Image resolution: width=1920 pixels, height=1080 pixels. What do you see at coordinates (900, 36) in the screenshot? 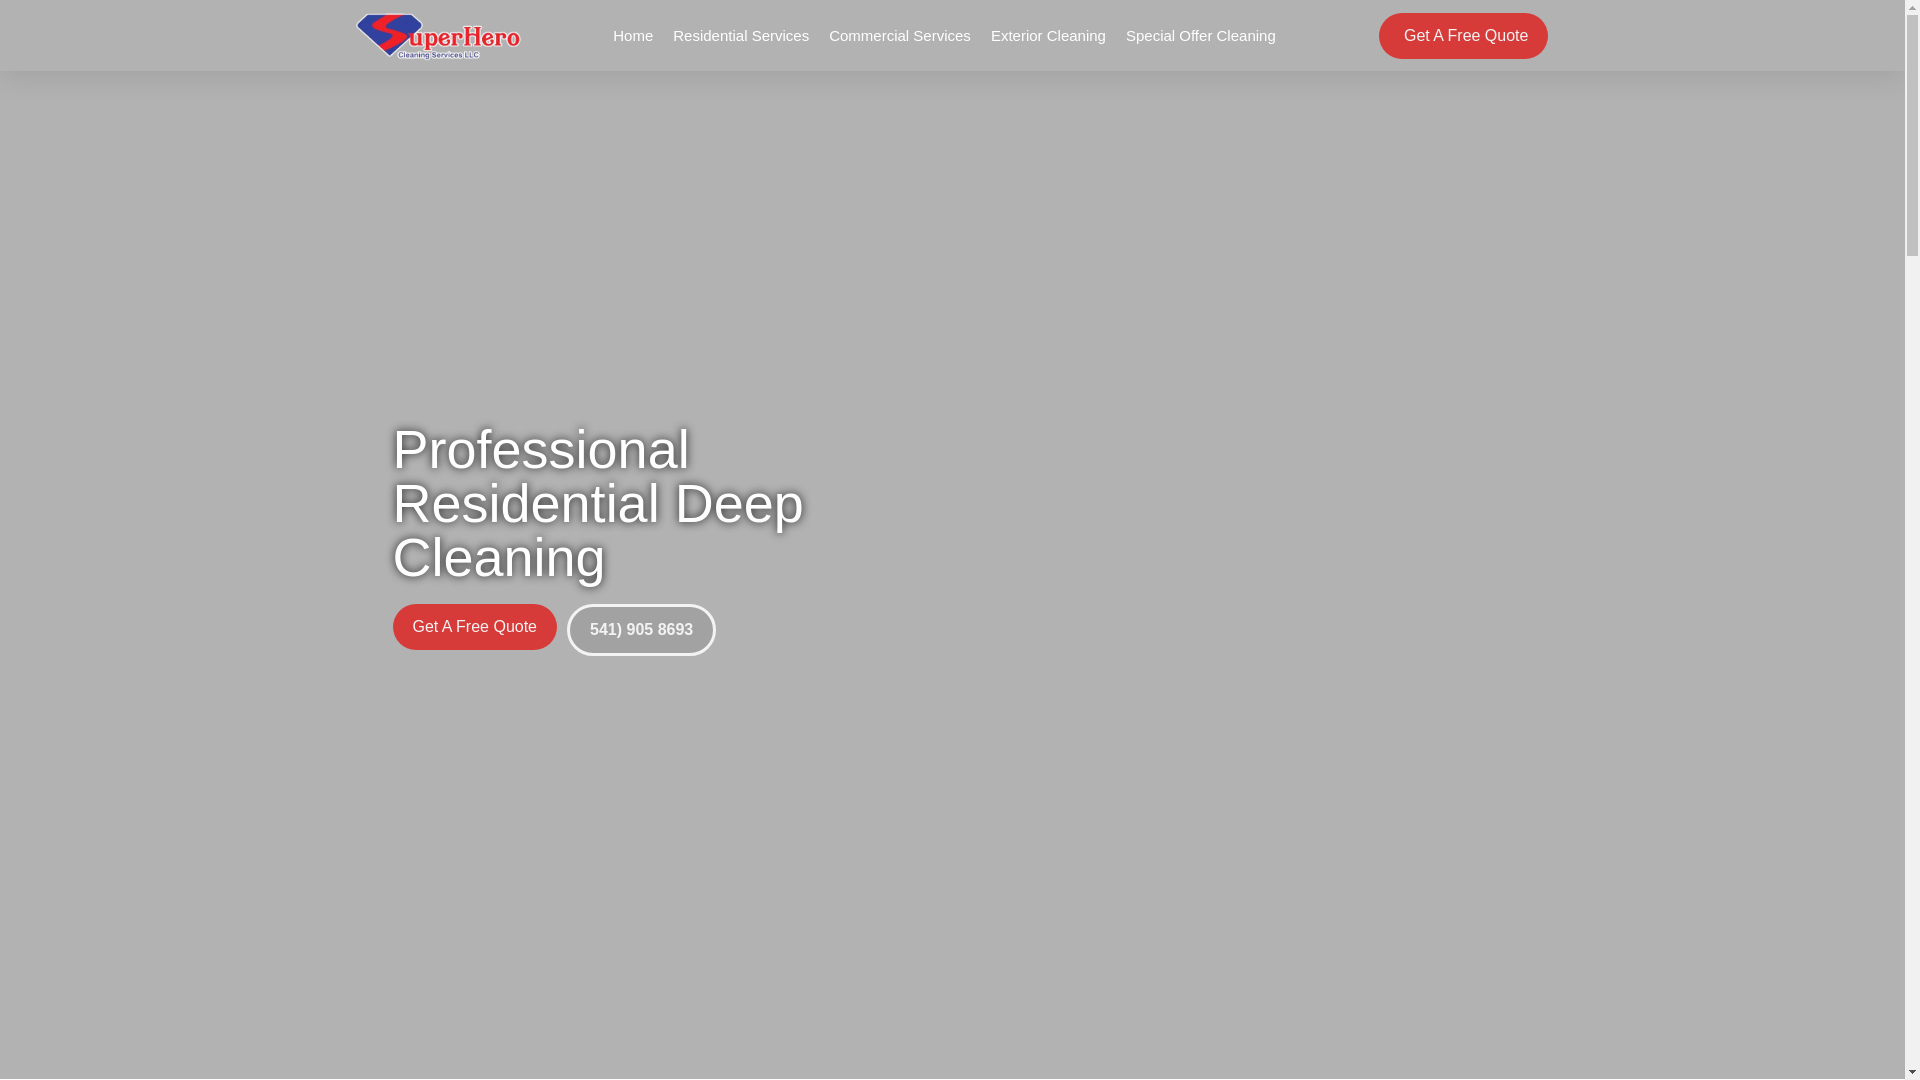
I see `Commercial Services` at bounding box center [900, 36].